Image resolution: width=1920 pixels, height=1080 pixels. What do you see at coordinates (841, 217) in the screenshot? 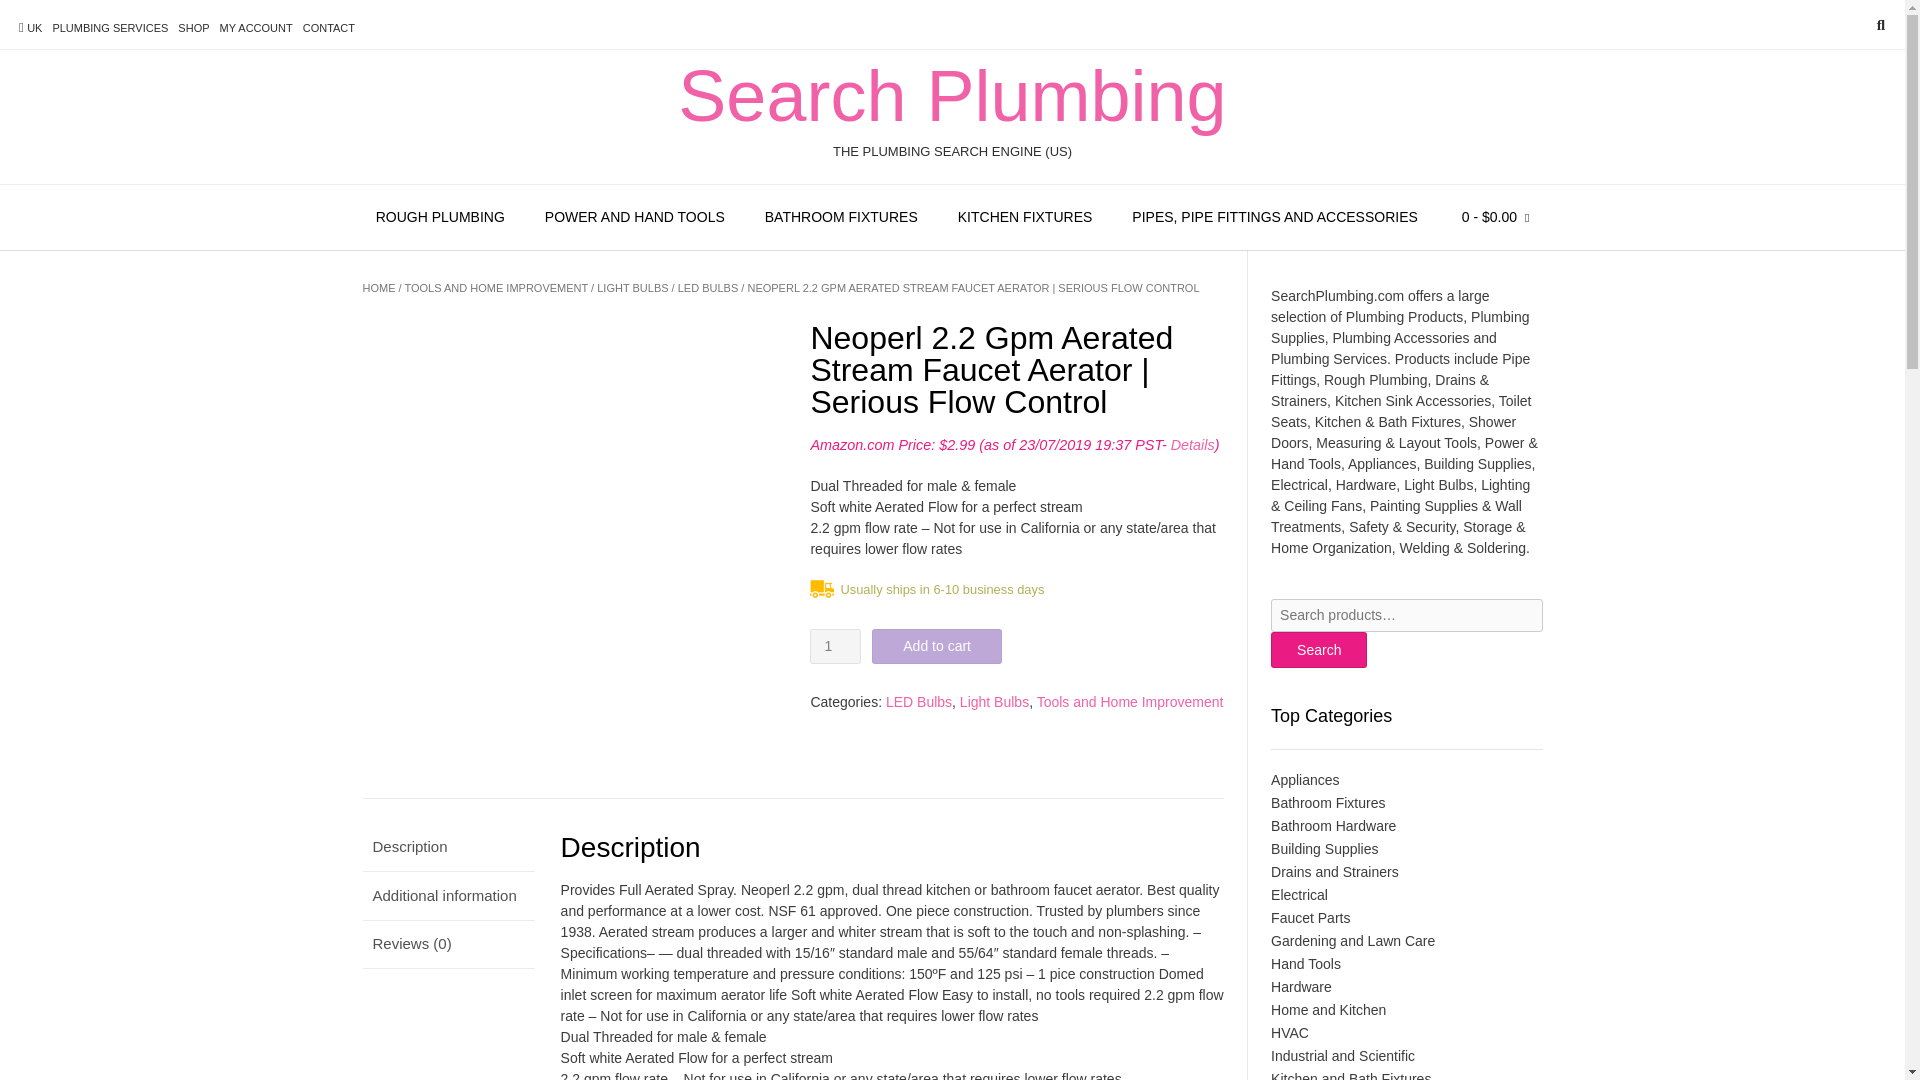
I see `BATHROOM FIXTURES` at bounding box center [841, 217].